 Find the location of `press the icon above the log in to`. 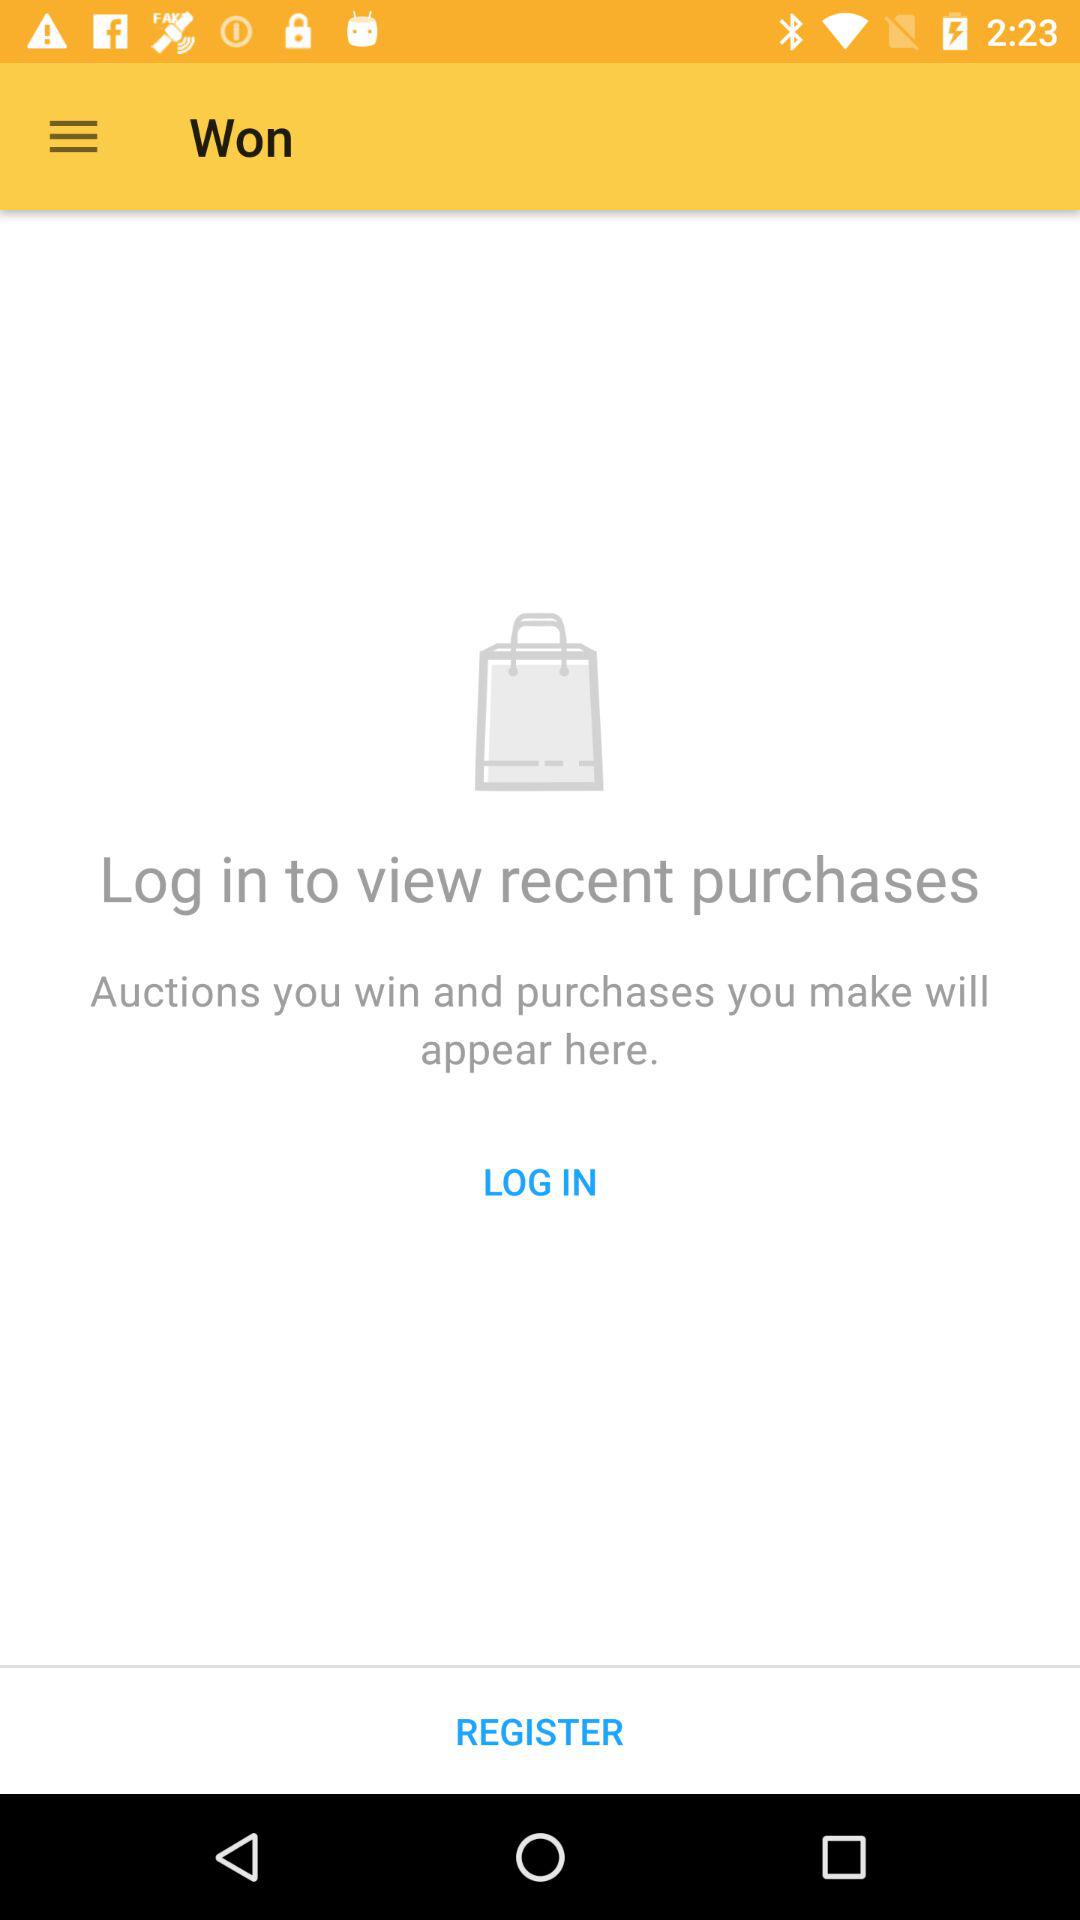

press the icon above the log in to is located at coordinates (73, 136).